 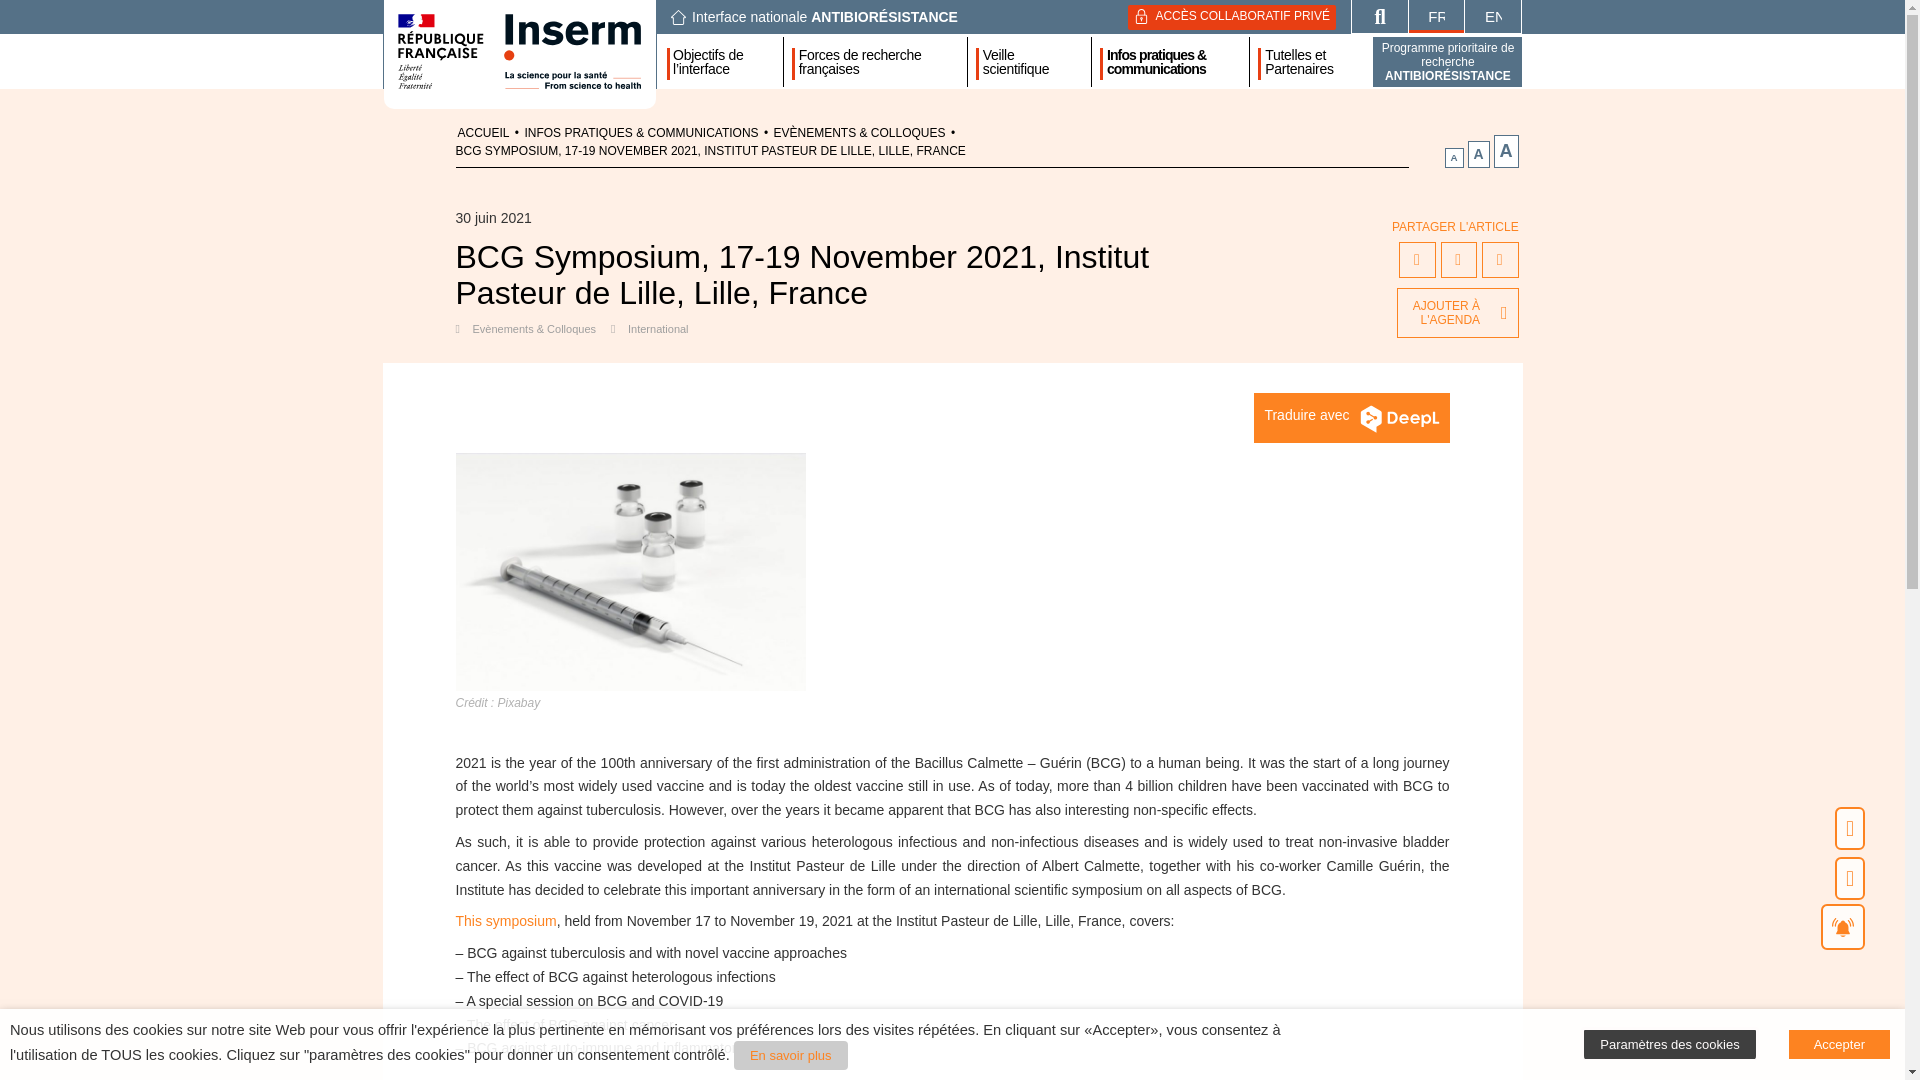 What do you see at coordinates (567, 1078) in the screenshot?
I see `Organizing committees` at bounding box center [567, 1078].